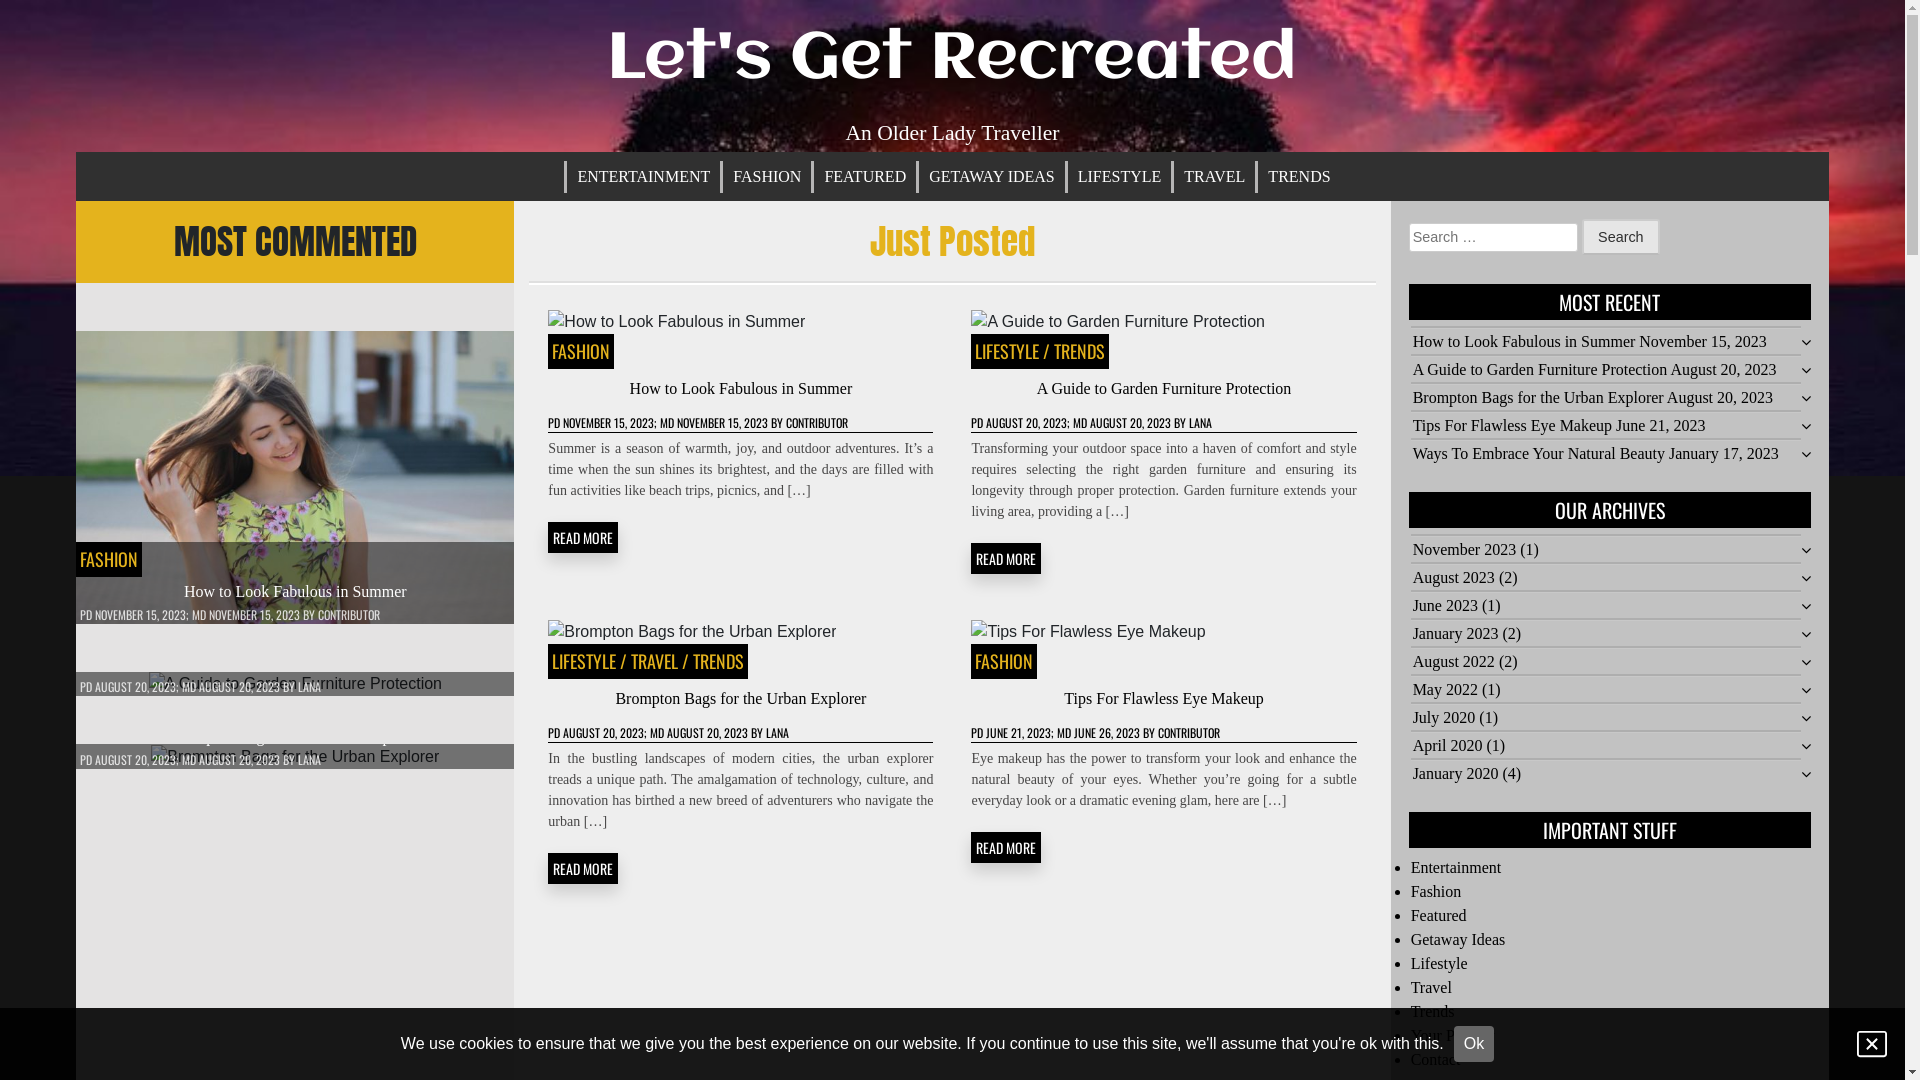 The height and width of the screenshot is (1080, 1920). What do you see at coordinates (1465, 550) in the screenshot?
I see `November 2023` at bounding box center [1465, 550].